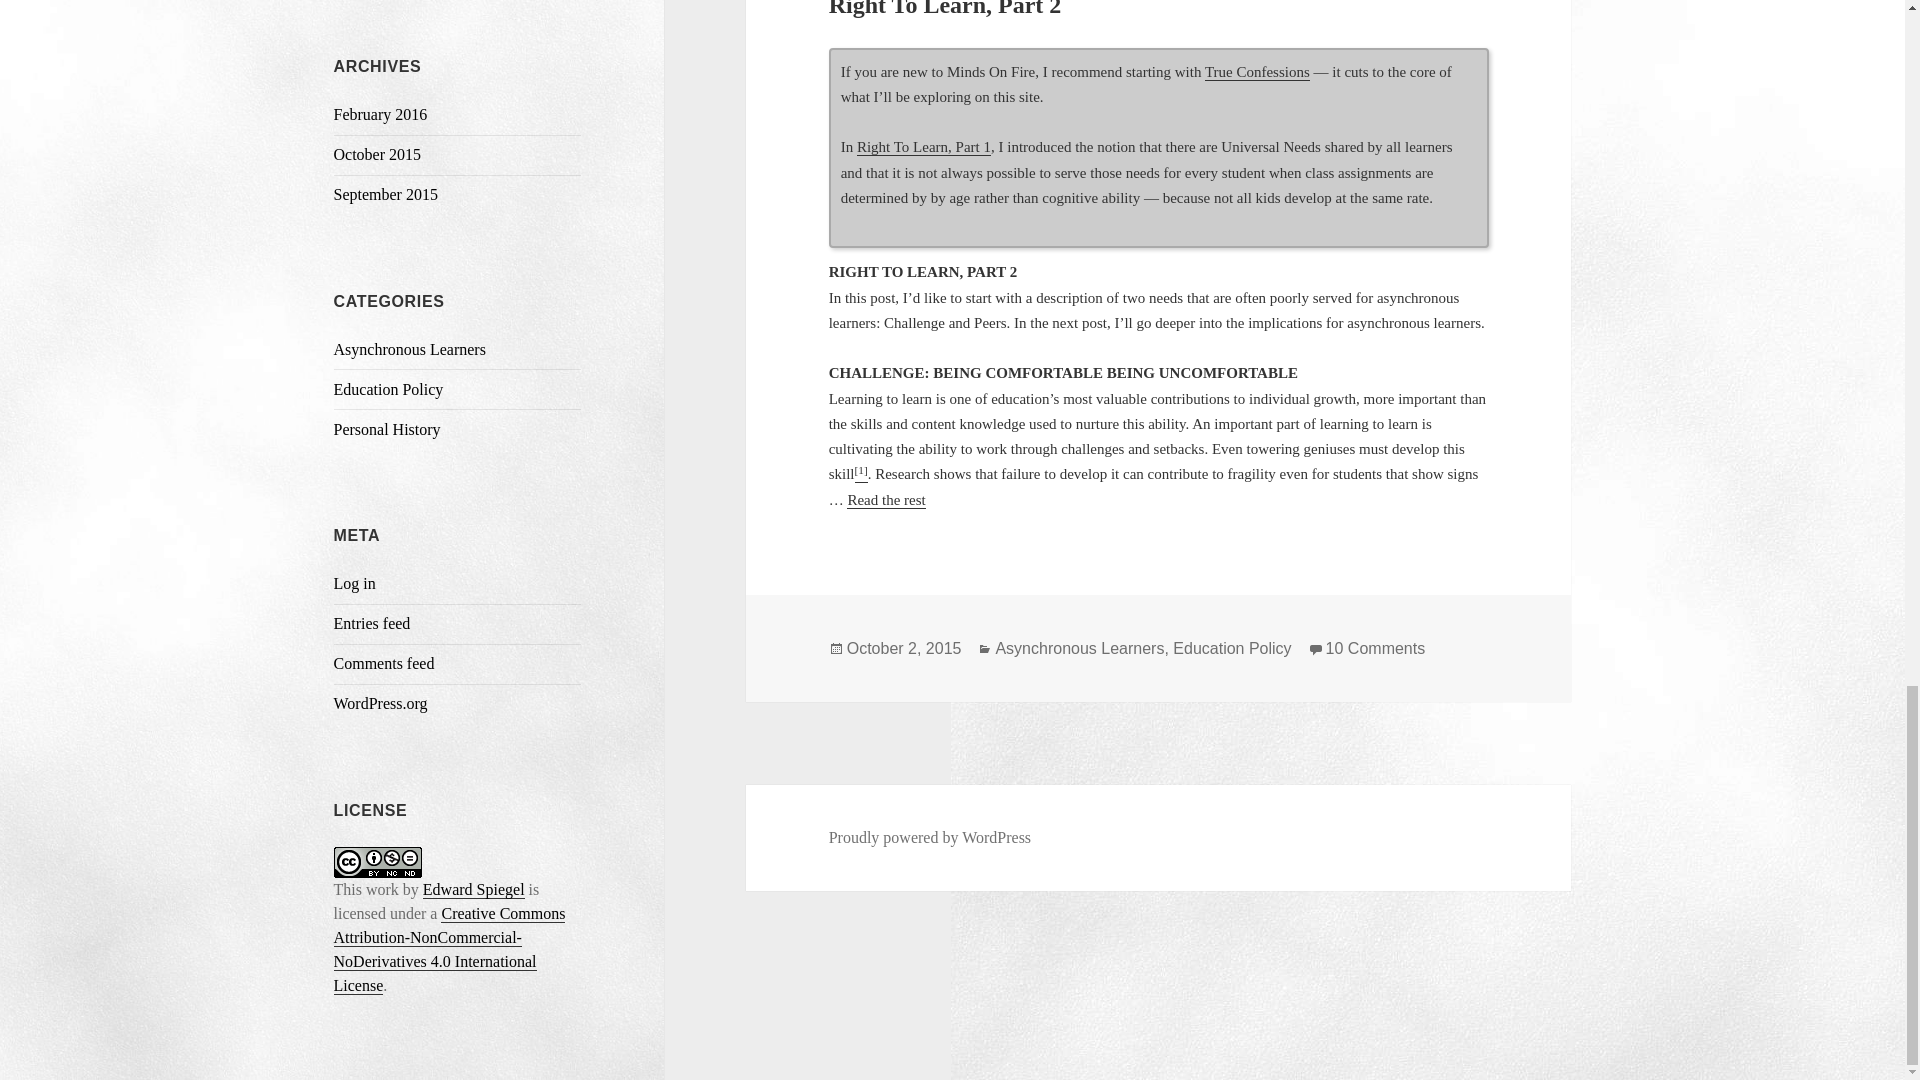 Image resolution: width=1920 pixels, height=1080 pixels. What do you see at coordinates (386, 194) in the screenshot?
I see `September 2015` at bounding box center [386, 194].